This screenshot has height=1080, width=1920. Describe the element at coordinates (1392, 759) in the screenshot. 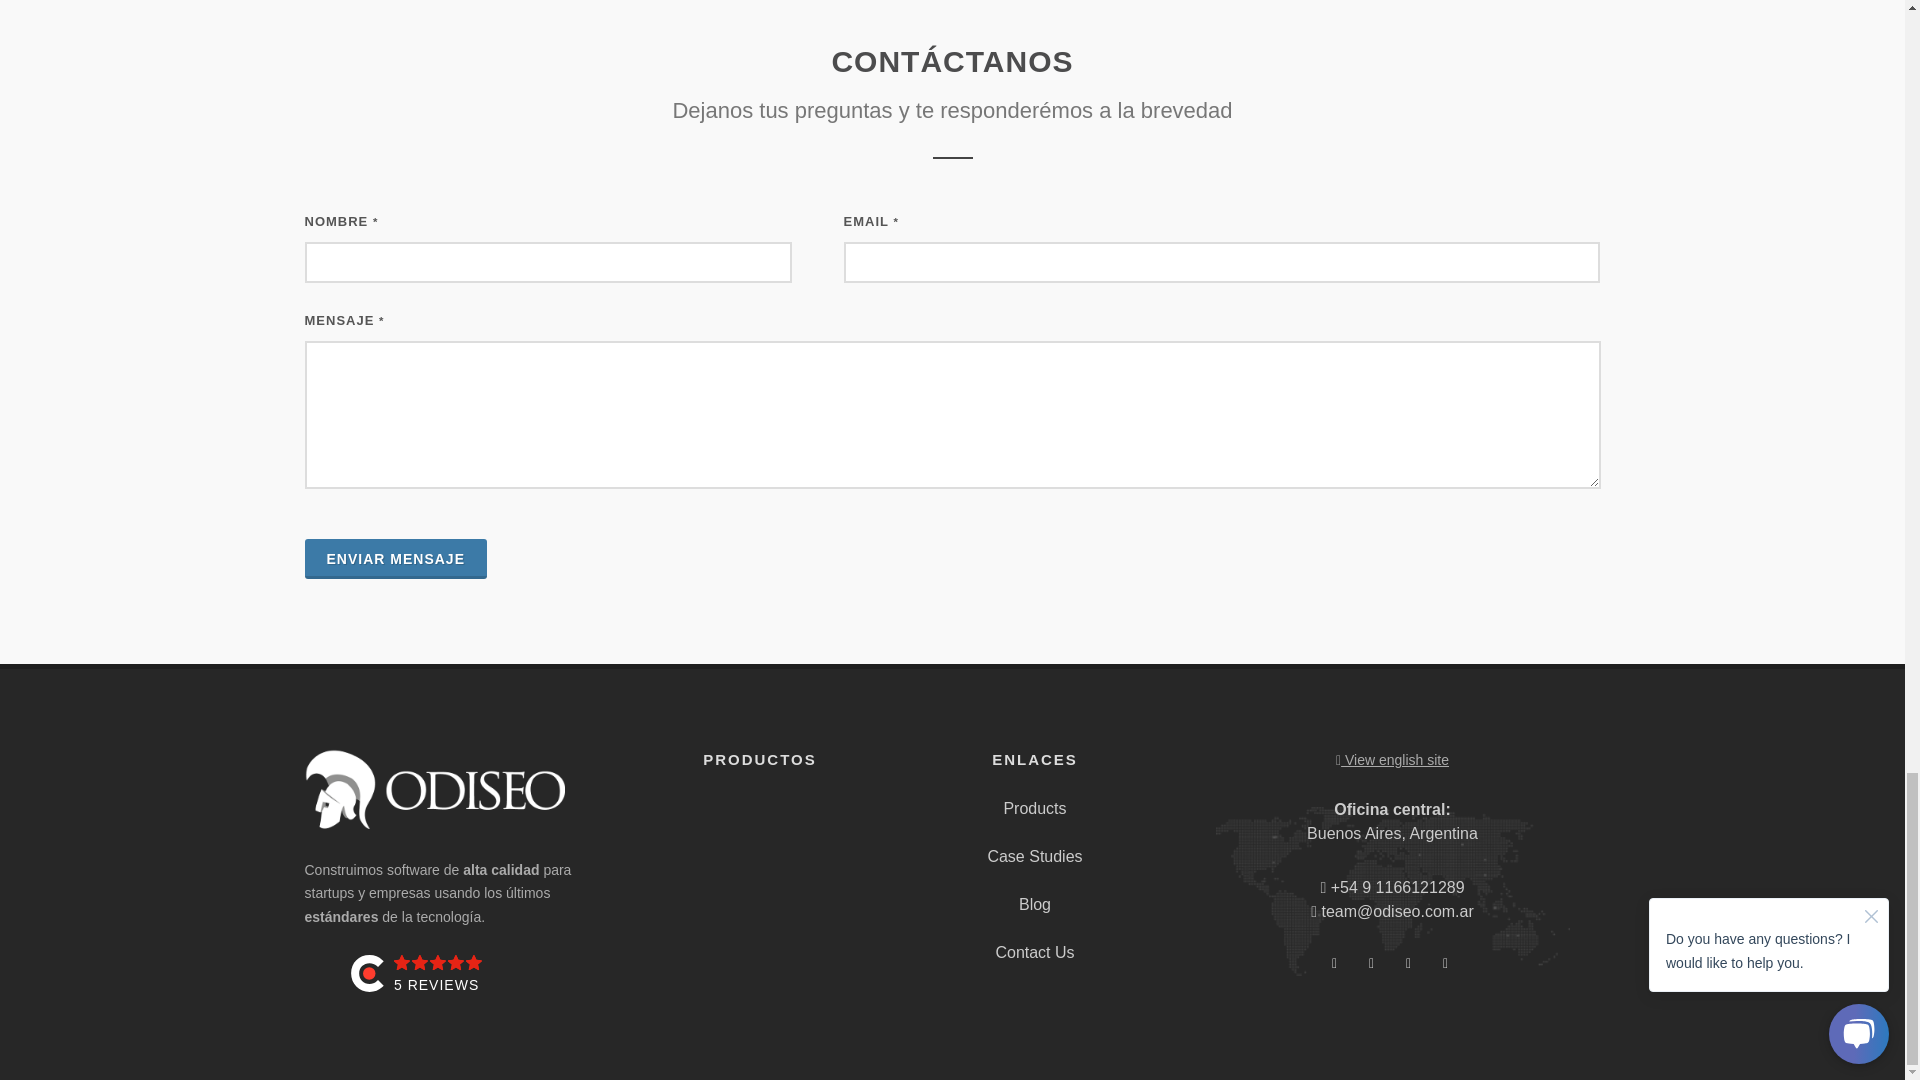

I see `View english site` at that location.